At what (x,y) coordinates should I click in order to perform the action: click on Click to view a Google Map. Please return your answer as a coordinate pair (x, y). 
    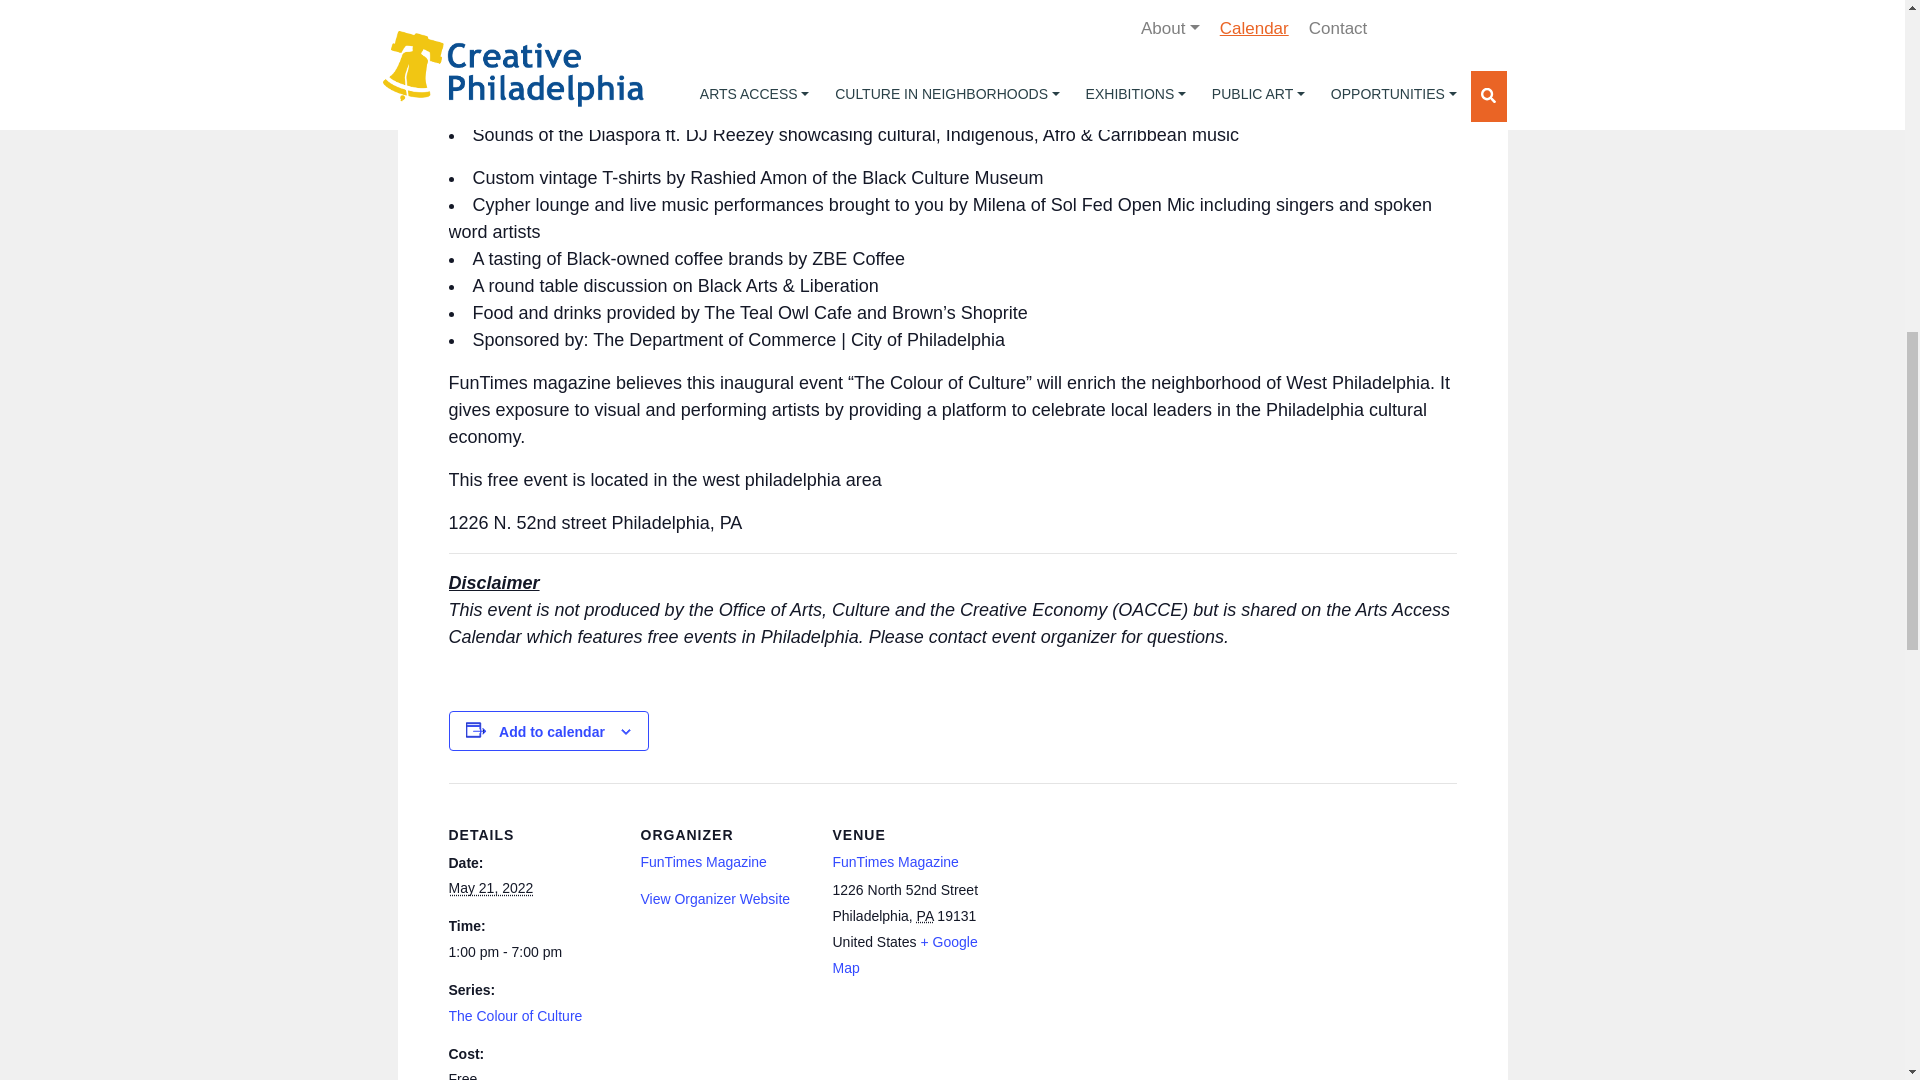
    Looking at the image, I should click on (904, 955).